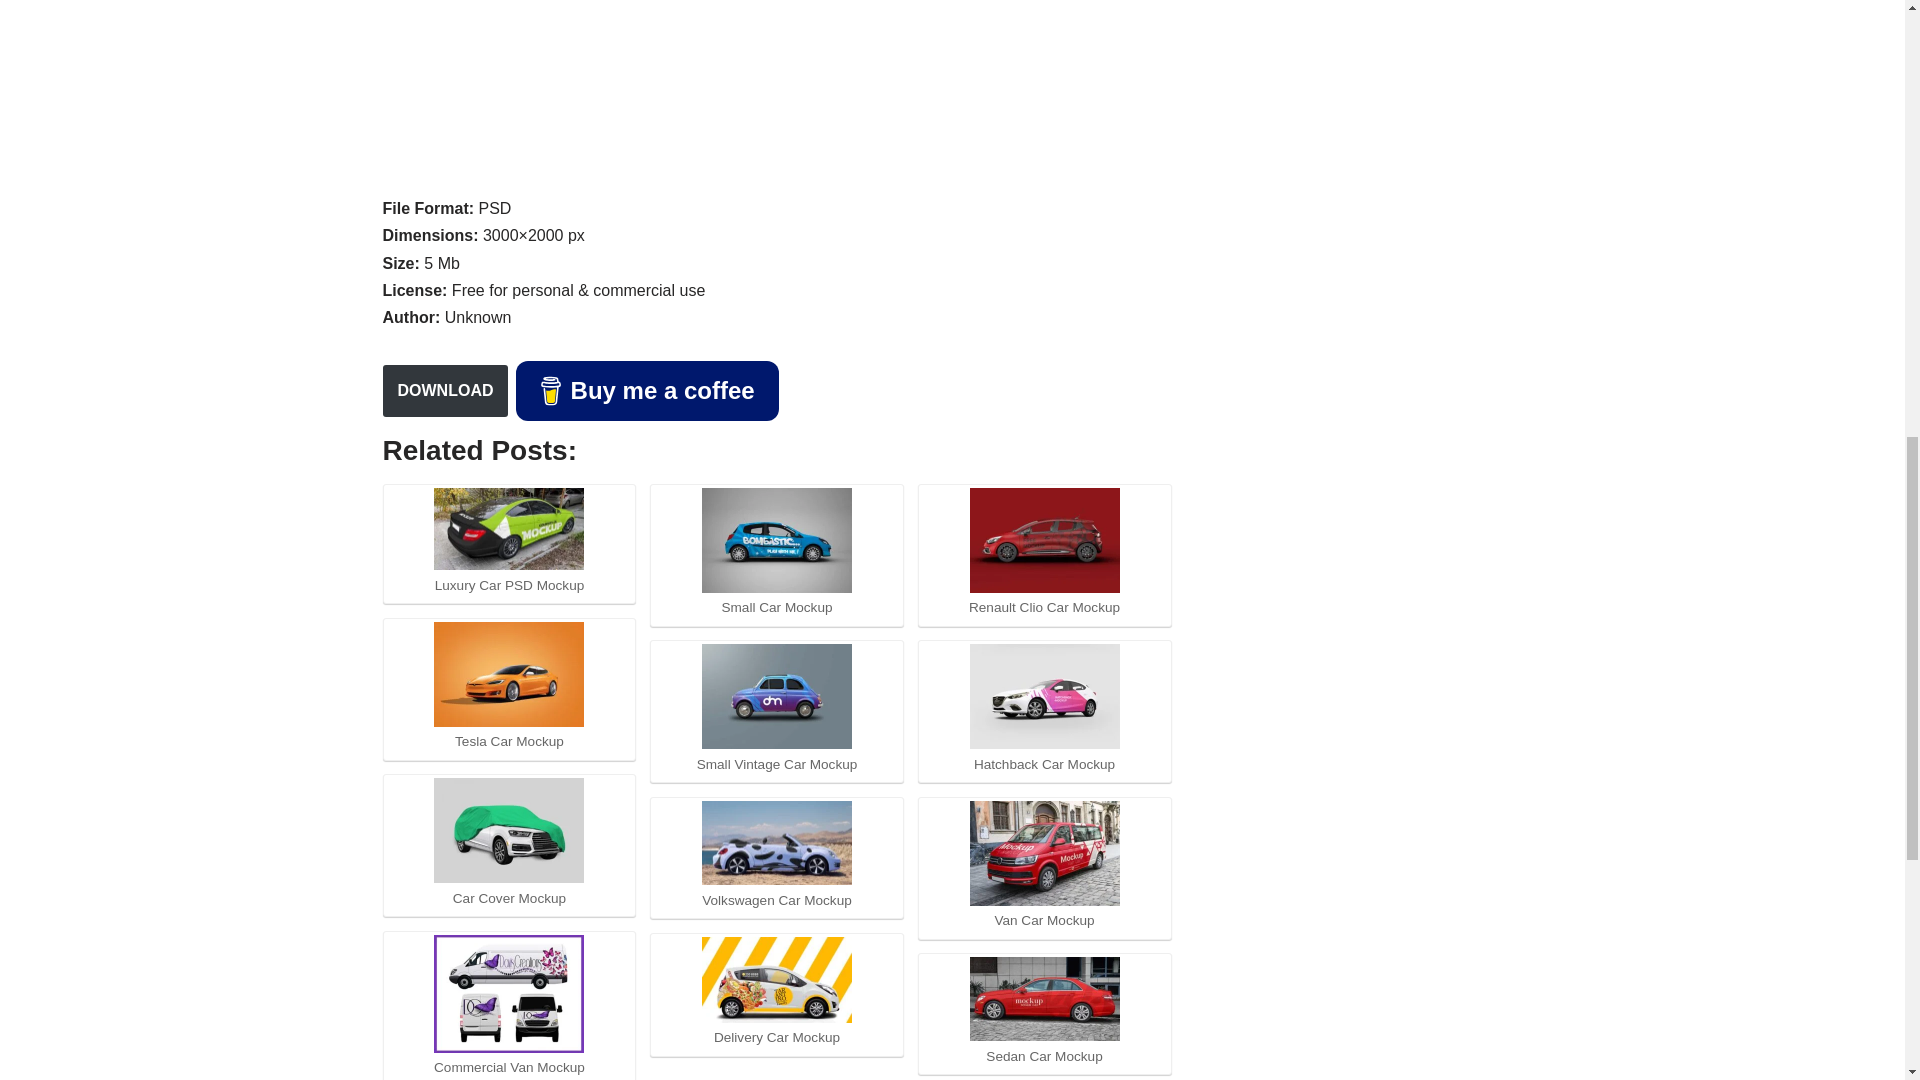 This screenshot has width=1920, height=1080. I want to click on Small Vintage Car Mockup, so click(777, 696).